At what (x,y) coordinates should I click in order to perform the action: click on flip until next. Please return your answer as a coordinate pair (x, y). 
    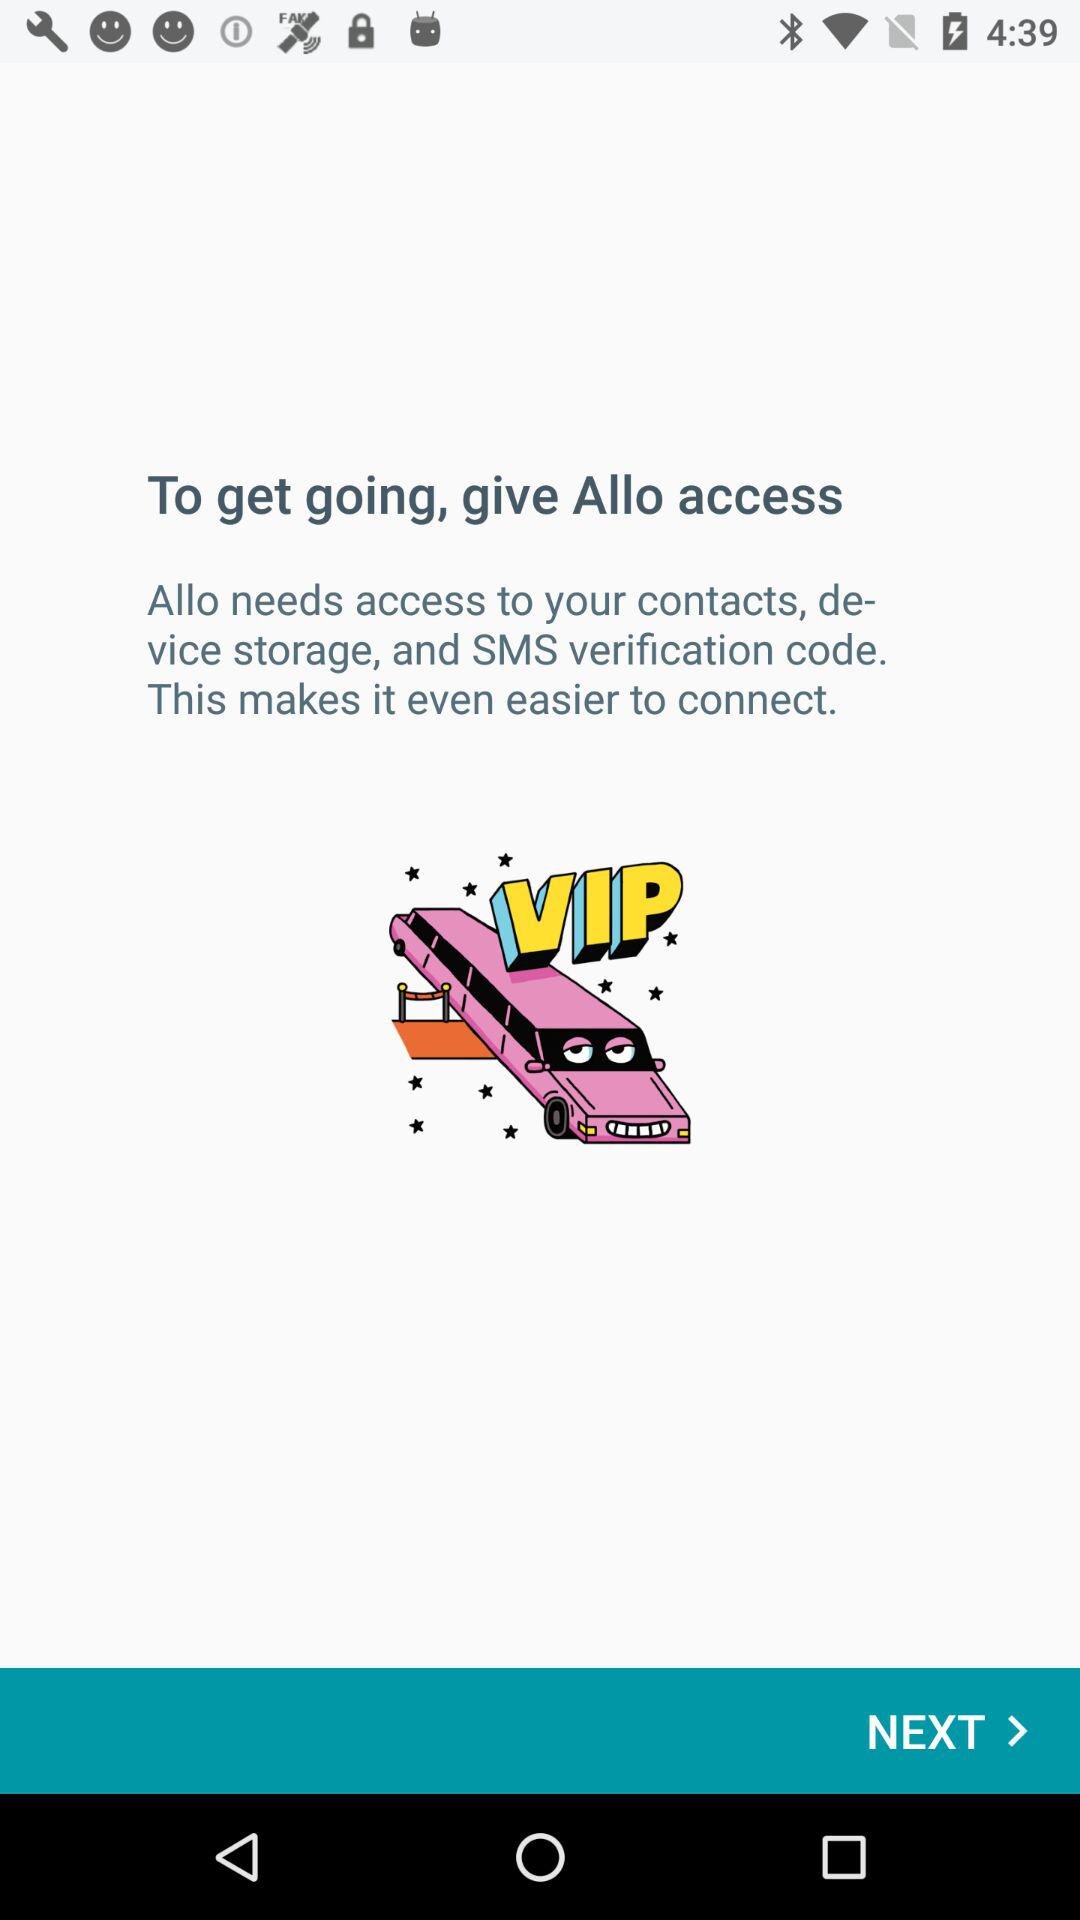
    Looking at the image, I should click on (957, 1730).